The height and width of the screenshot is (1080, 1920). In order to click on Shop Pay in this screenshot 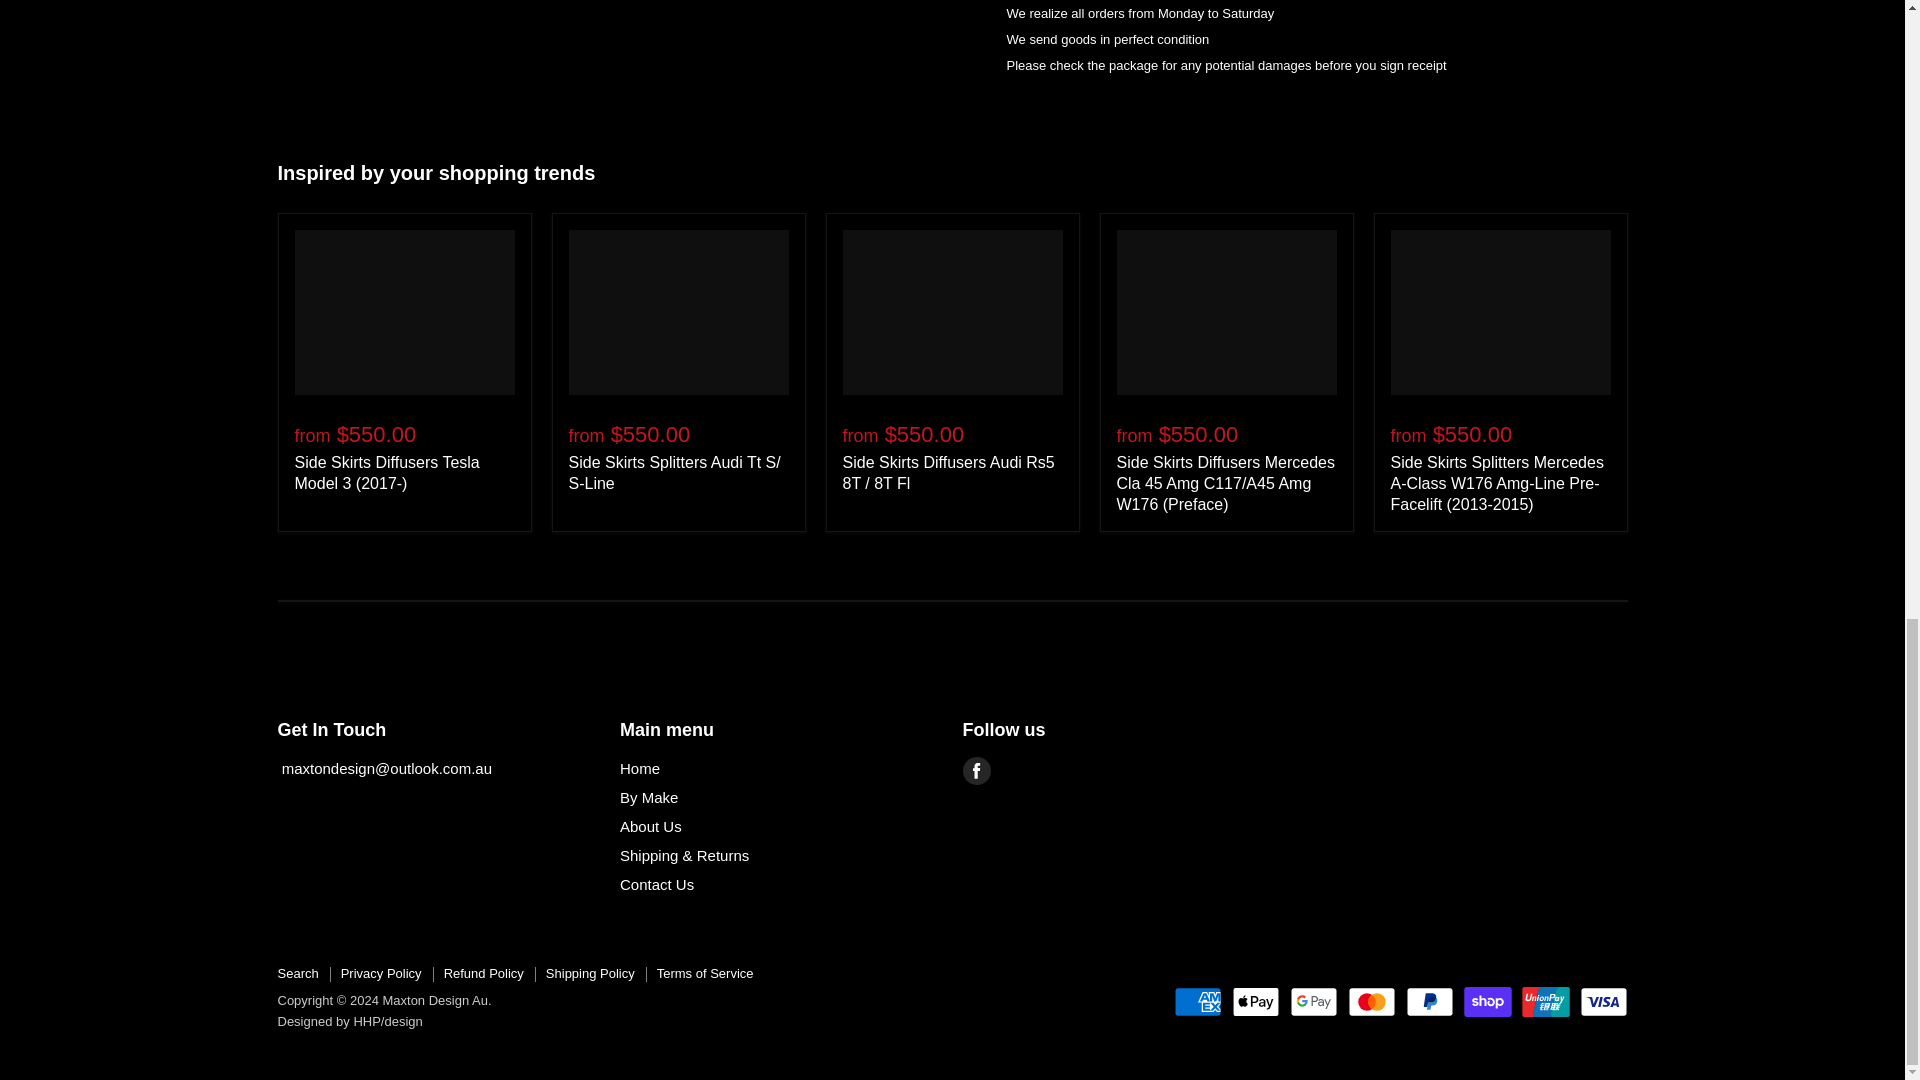, I will do `click(1488, 1002)`.